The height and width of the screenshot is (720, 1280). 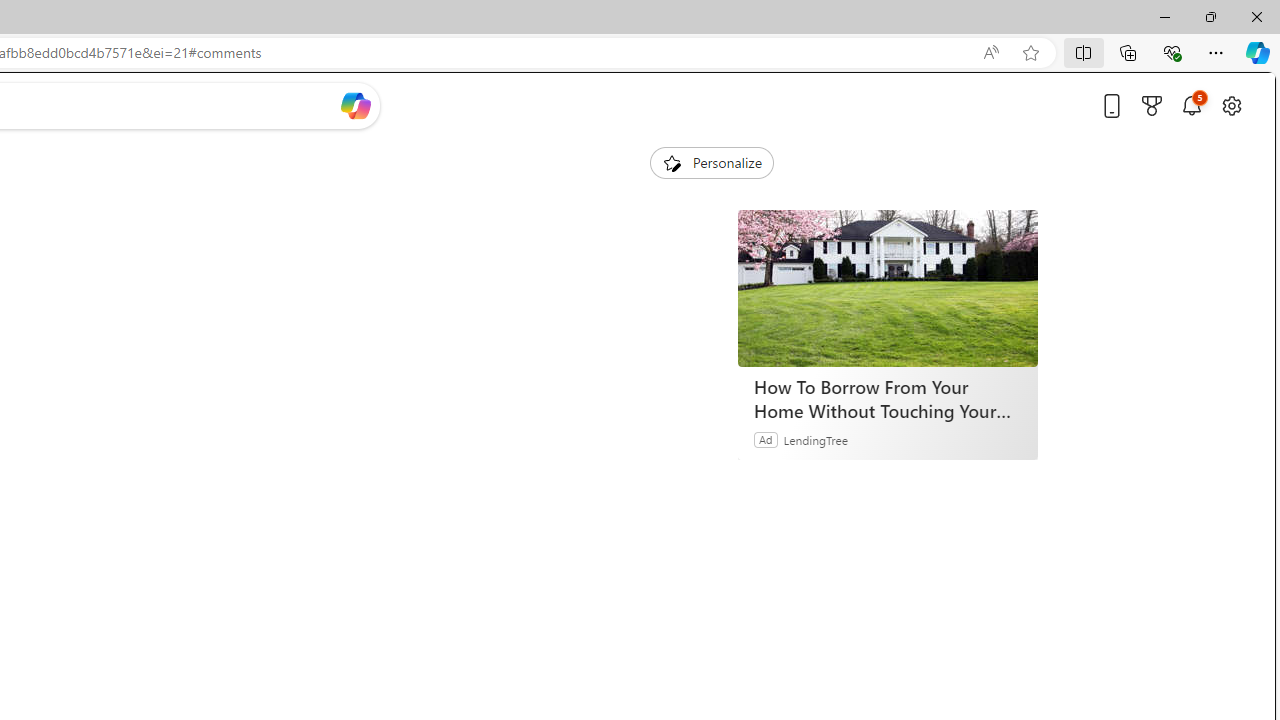 What do you see at coordinates (887, 399) in the screenshot?
I see `How To Borrow From Your Home Without Touching Your Mortgage` at bounding box center [887, 399].